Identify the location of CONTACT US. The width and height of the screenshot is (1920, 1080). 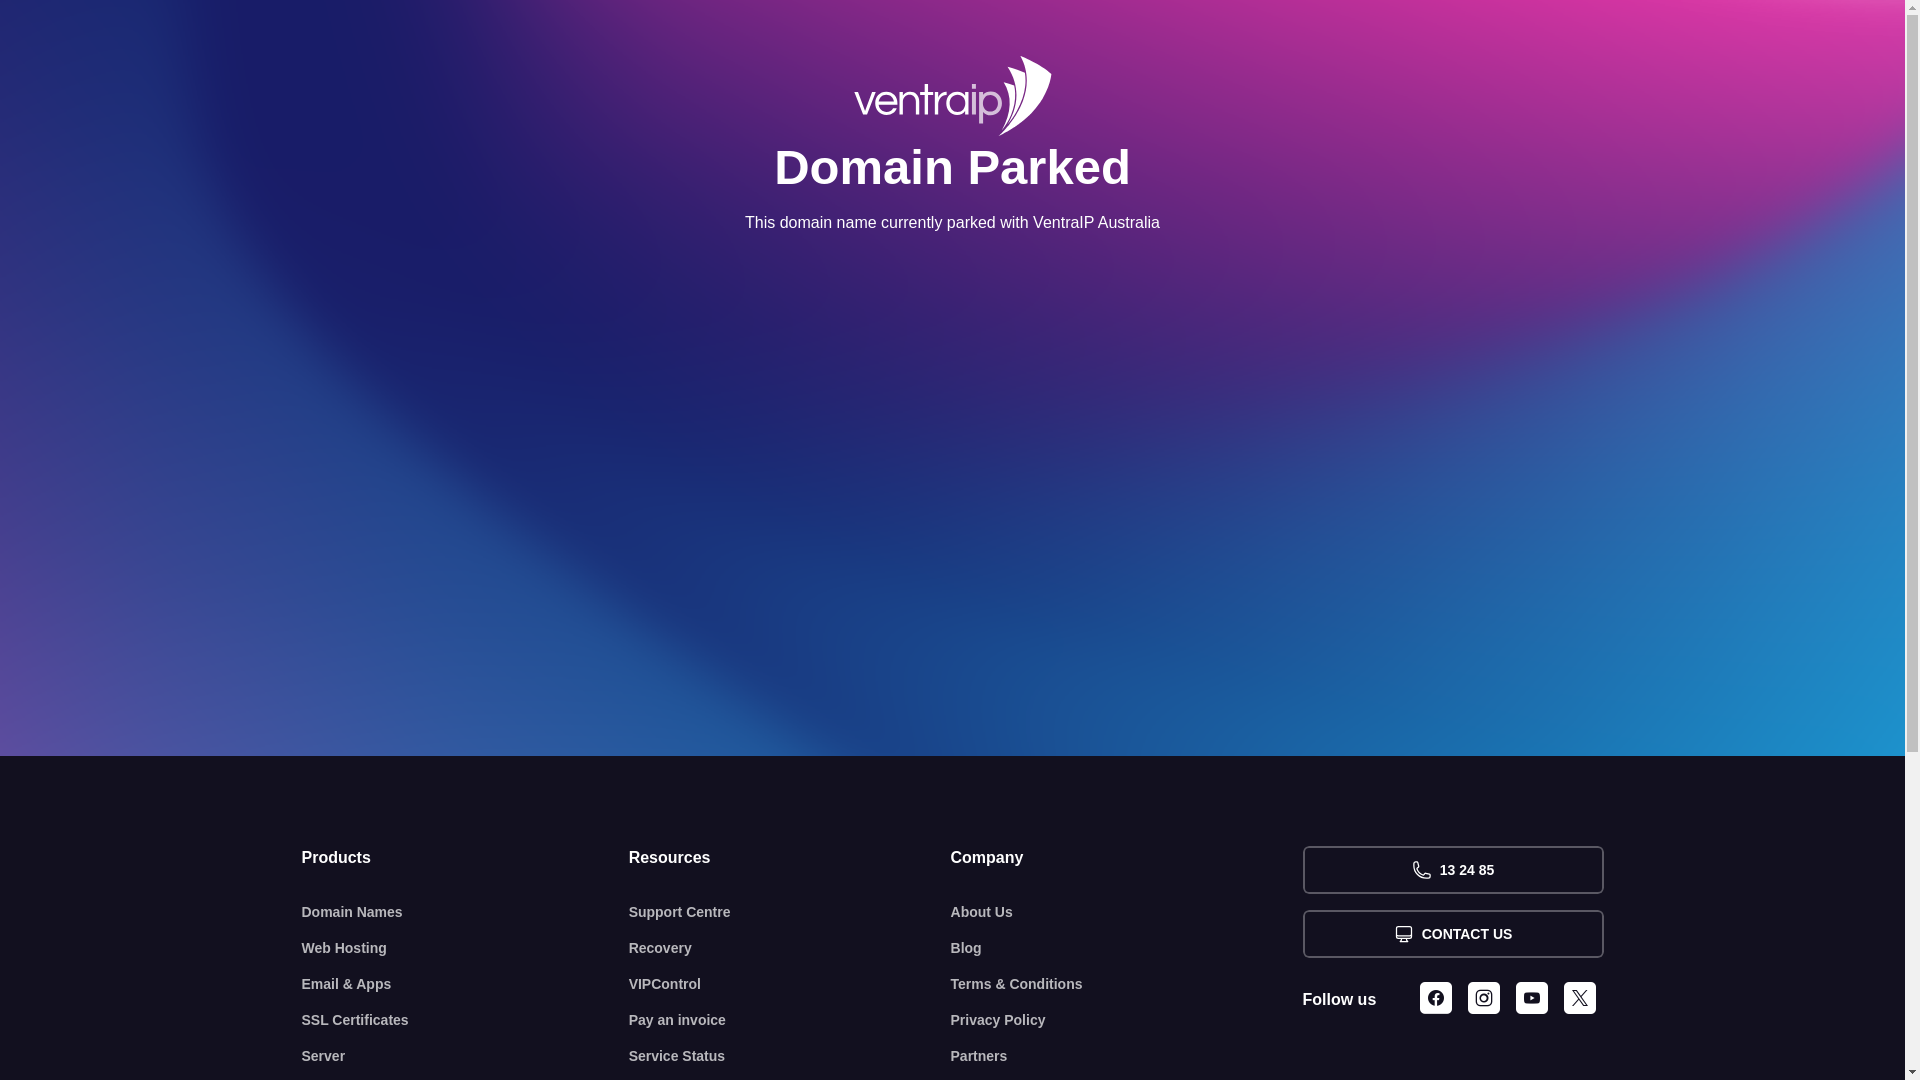
(1452, 934).